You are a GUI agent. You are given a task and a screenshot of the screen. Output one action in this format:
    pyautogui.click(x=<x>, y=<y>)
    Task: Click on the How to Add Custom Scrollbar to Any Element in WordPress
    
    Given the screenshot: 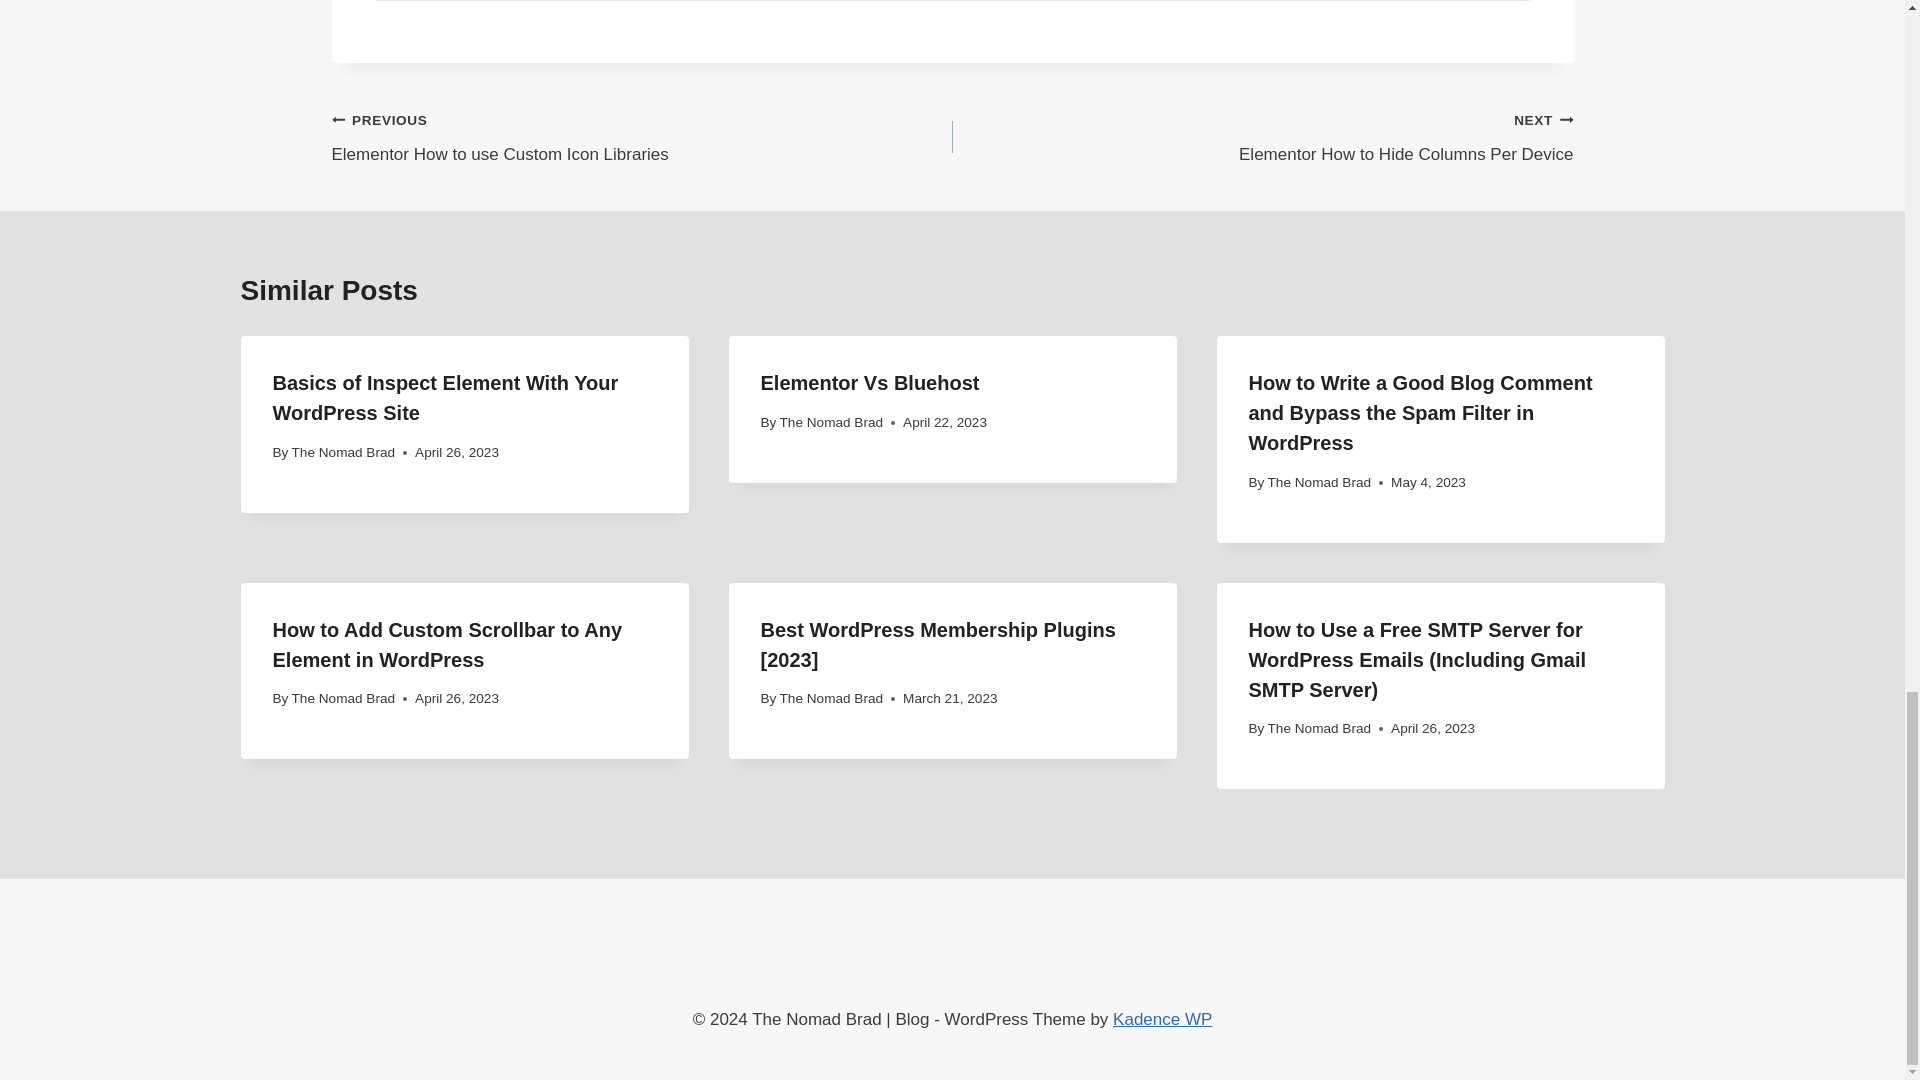 What is the action you would take?
    pyautogui.click(x=447, y=644)
    